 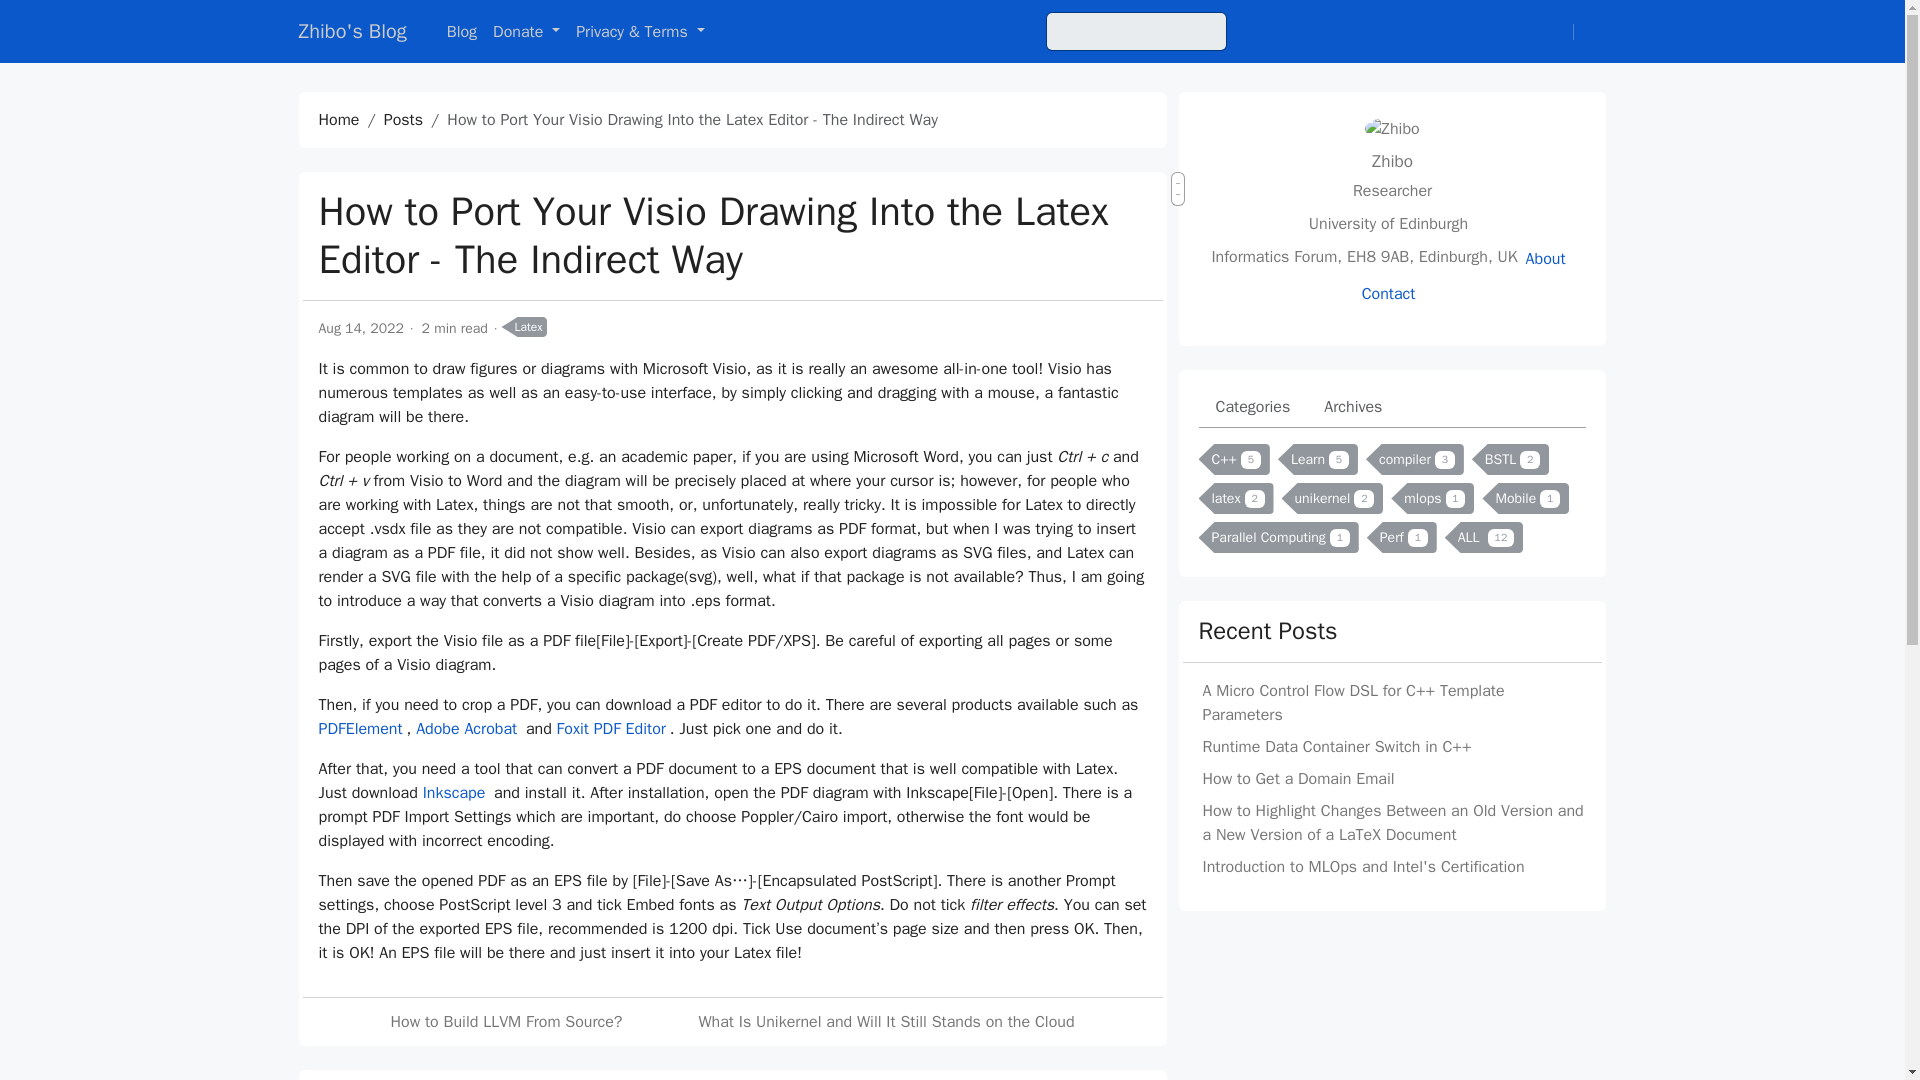 What do you see at coordinates (1566, 32) in the screenshot?
I see `RSS` at bounding box center [1566, 32].